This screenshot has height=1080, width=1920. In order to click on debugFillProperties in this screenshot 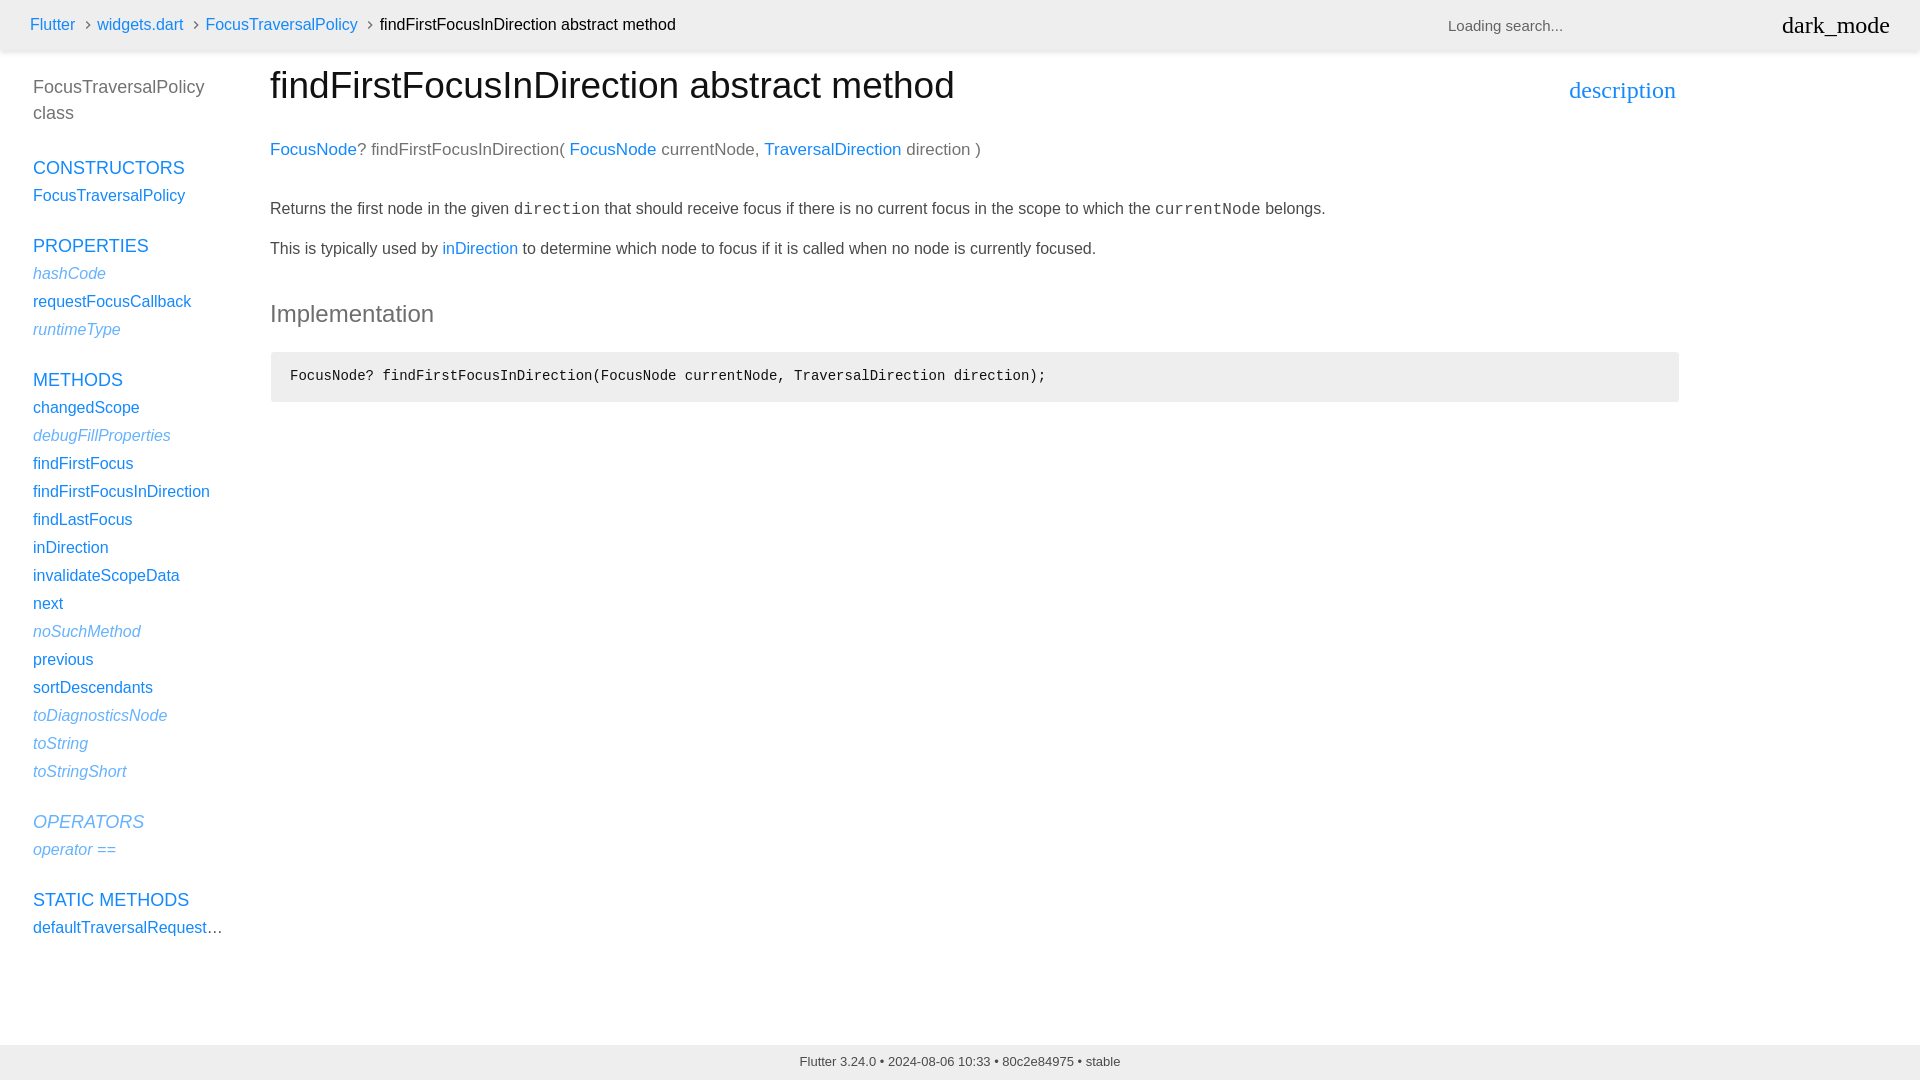, I will do `click(101, 434)`.